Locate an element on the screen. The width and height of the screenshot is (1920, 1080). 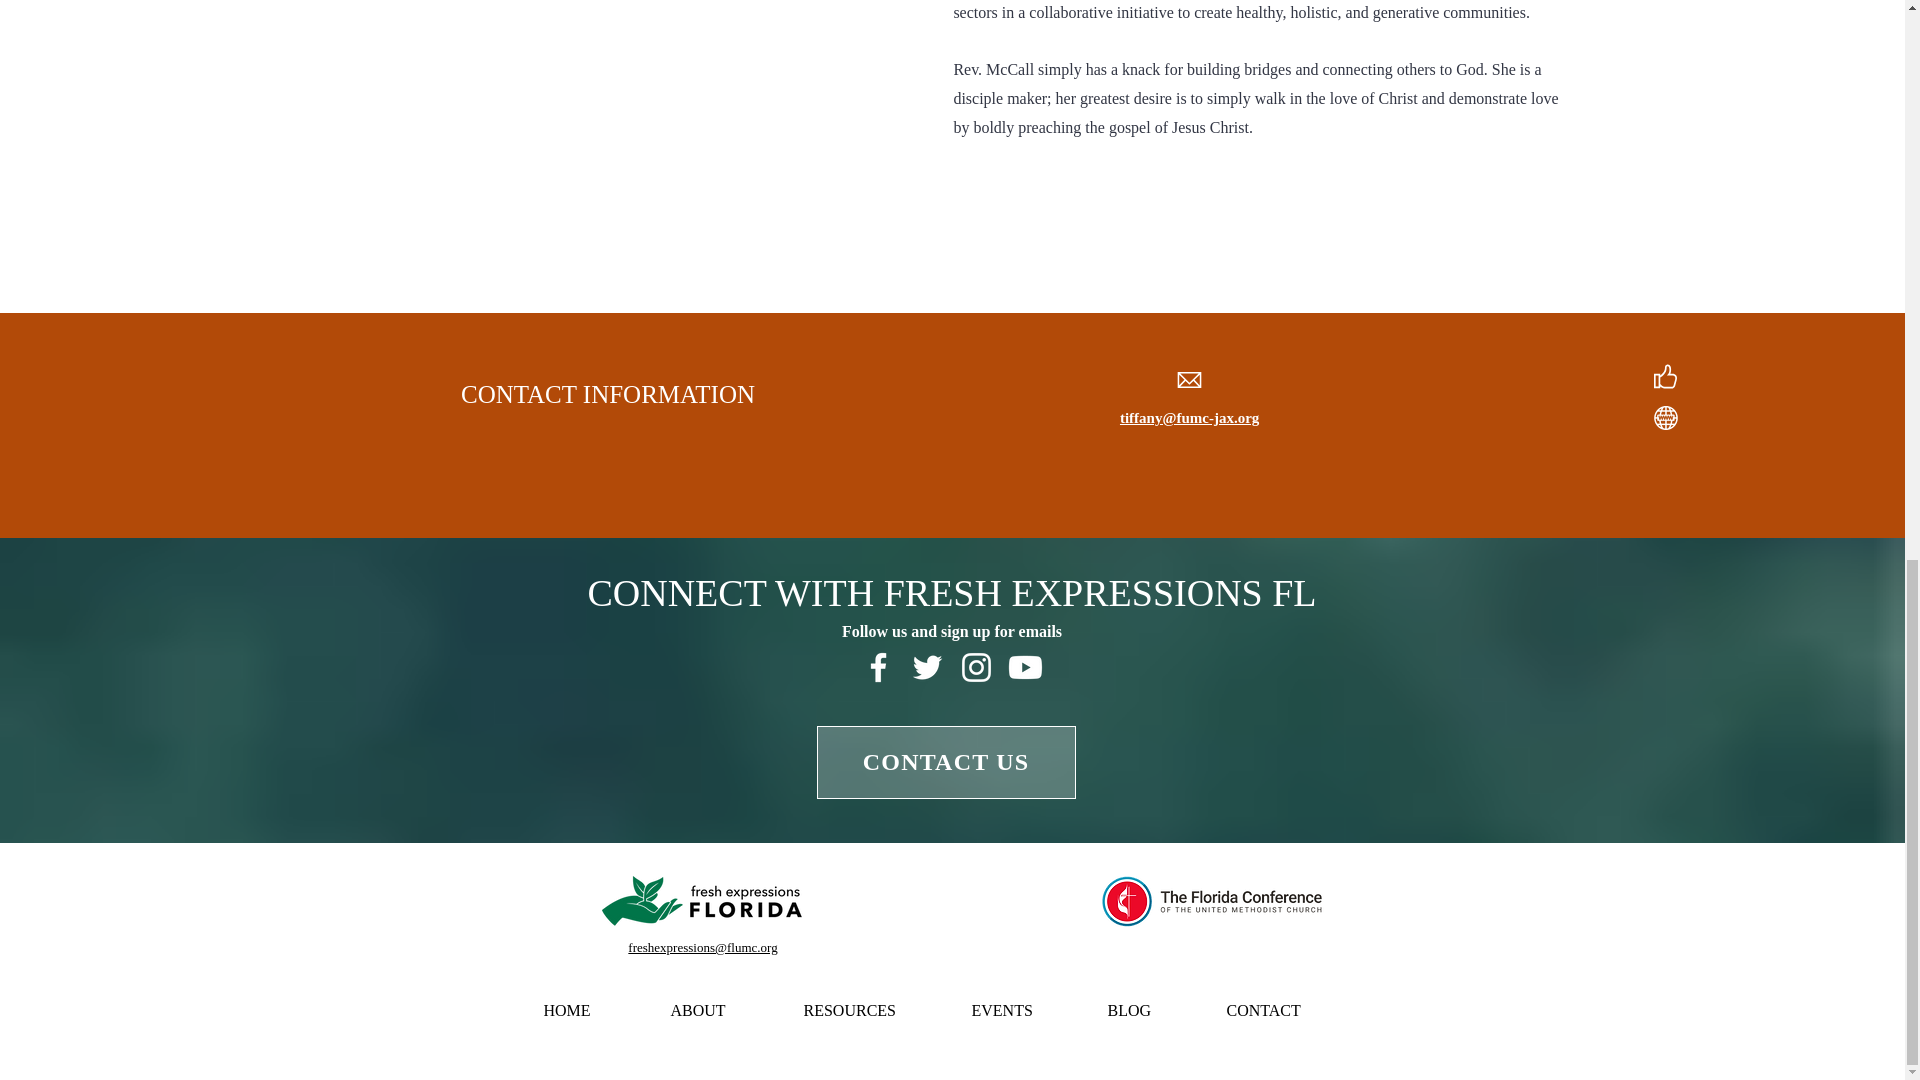
CONTACT US is located at coordinates (946, 762).